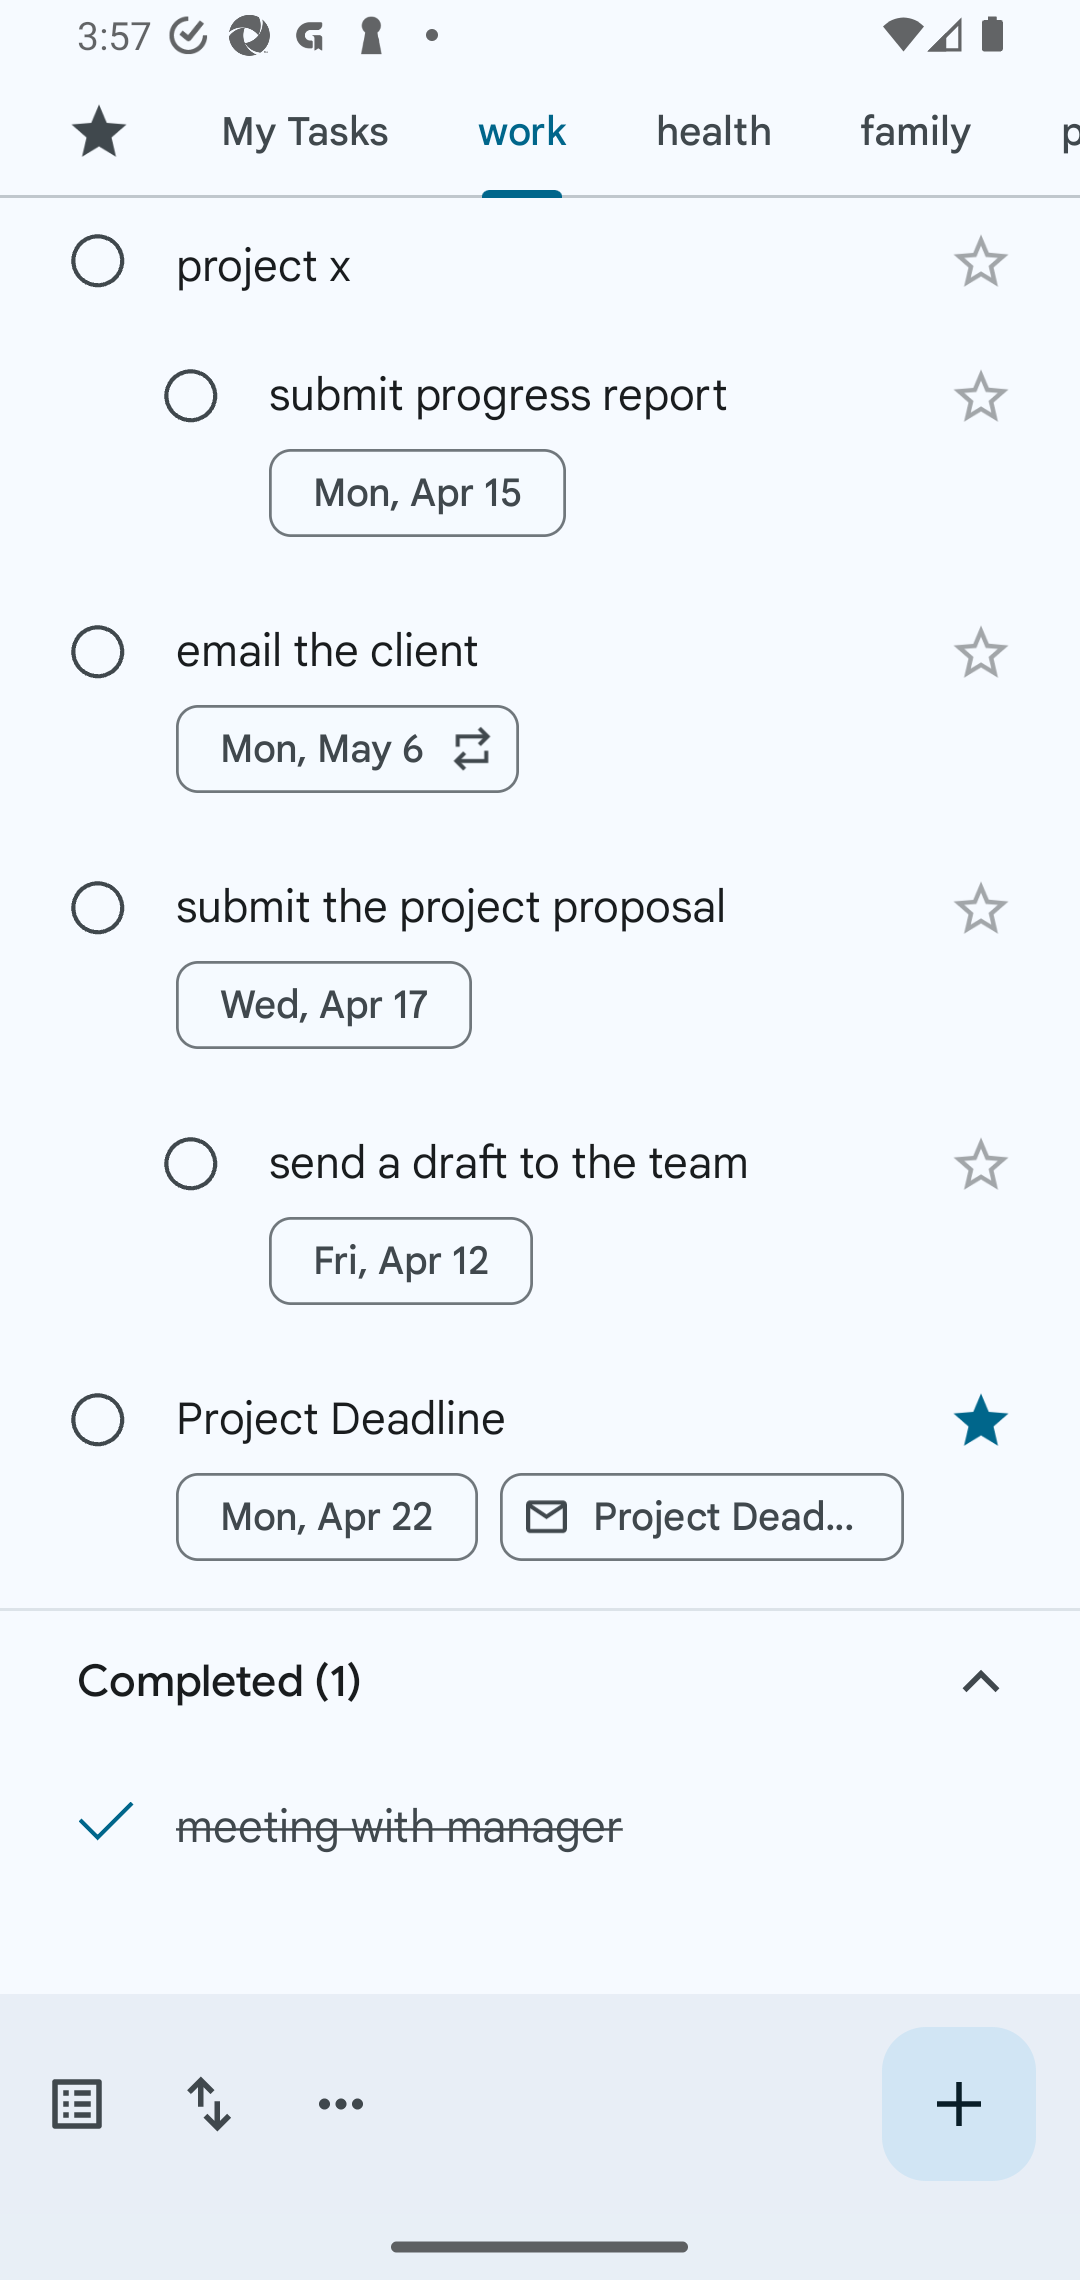  What do you see at coordinates (208, 2104) in the screenshot?
I see `Change sort order` at bounding box center [208, 2104].